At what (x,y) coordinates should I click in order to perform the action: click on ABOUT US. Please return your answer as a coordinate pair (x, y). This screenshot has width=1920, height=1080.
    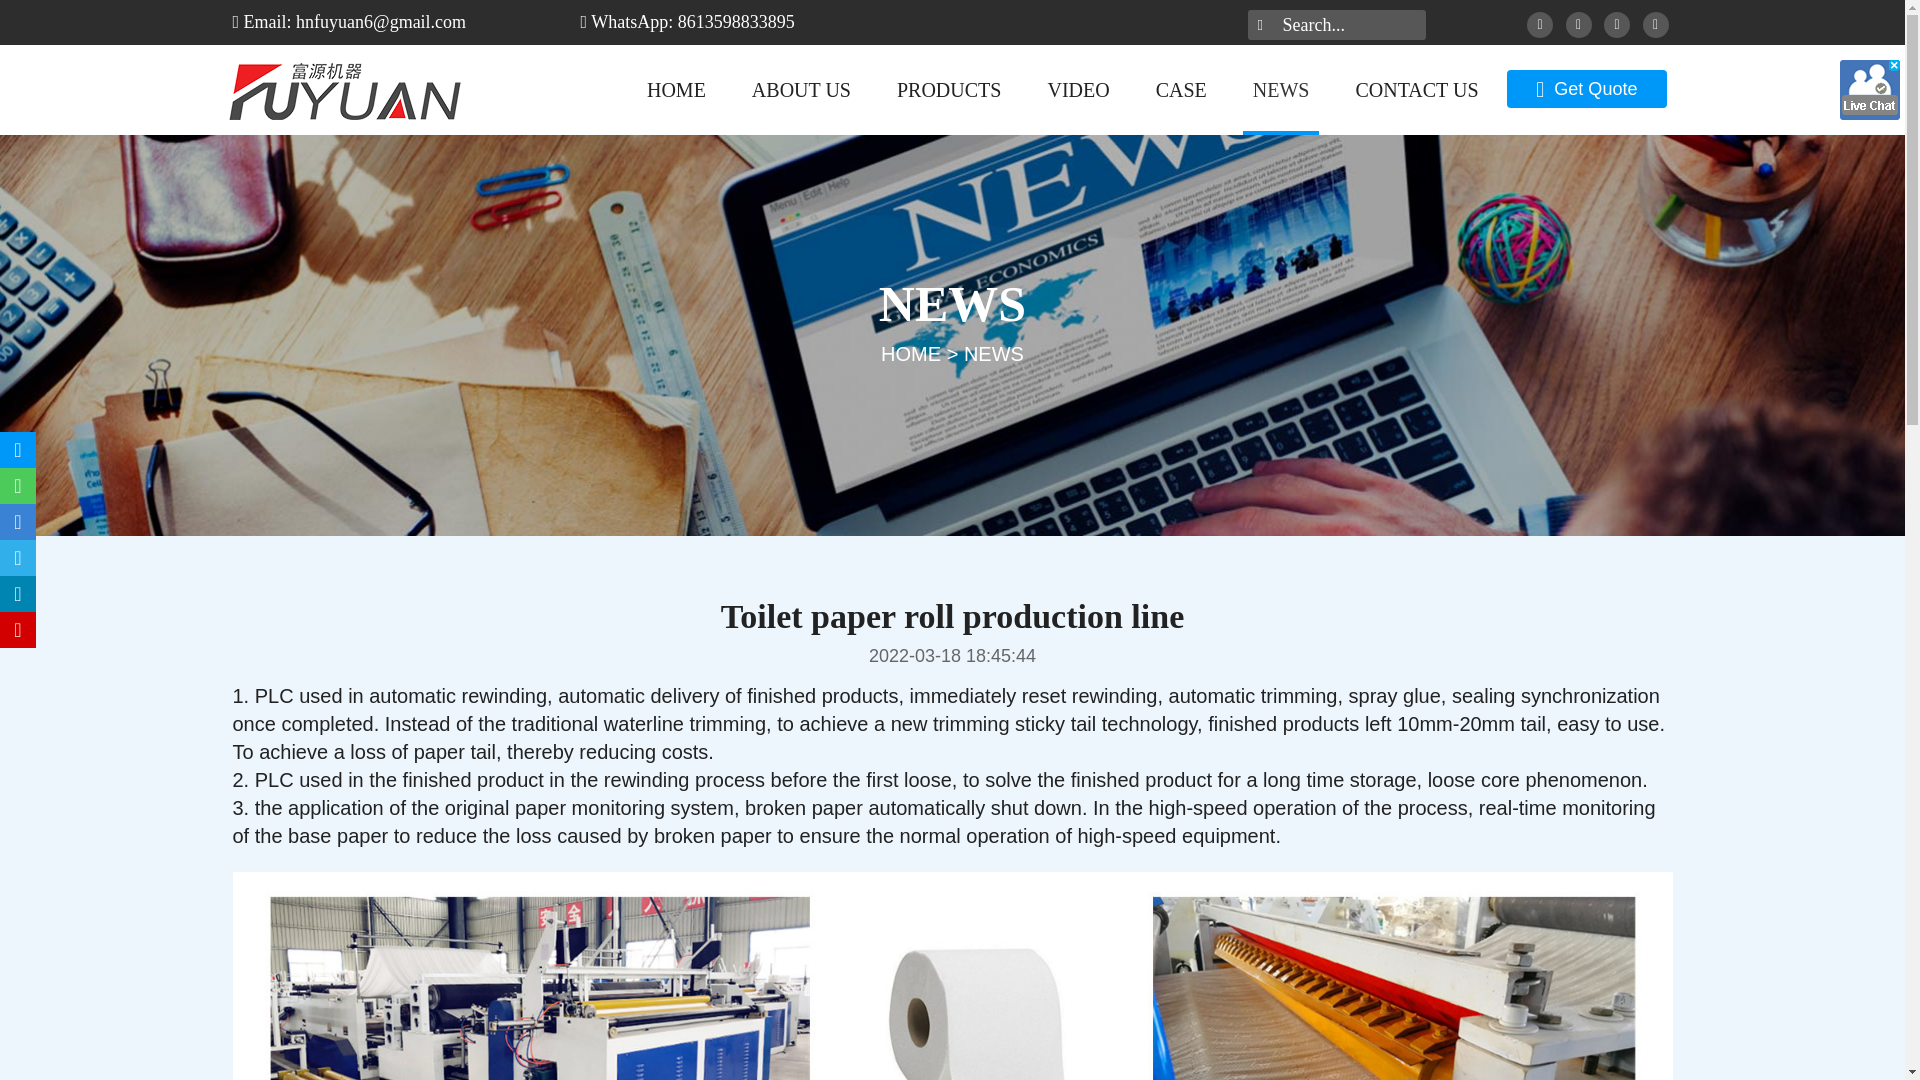
    Looking at the image, I should click on (800, 90).